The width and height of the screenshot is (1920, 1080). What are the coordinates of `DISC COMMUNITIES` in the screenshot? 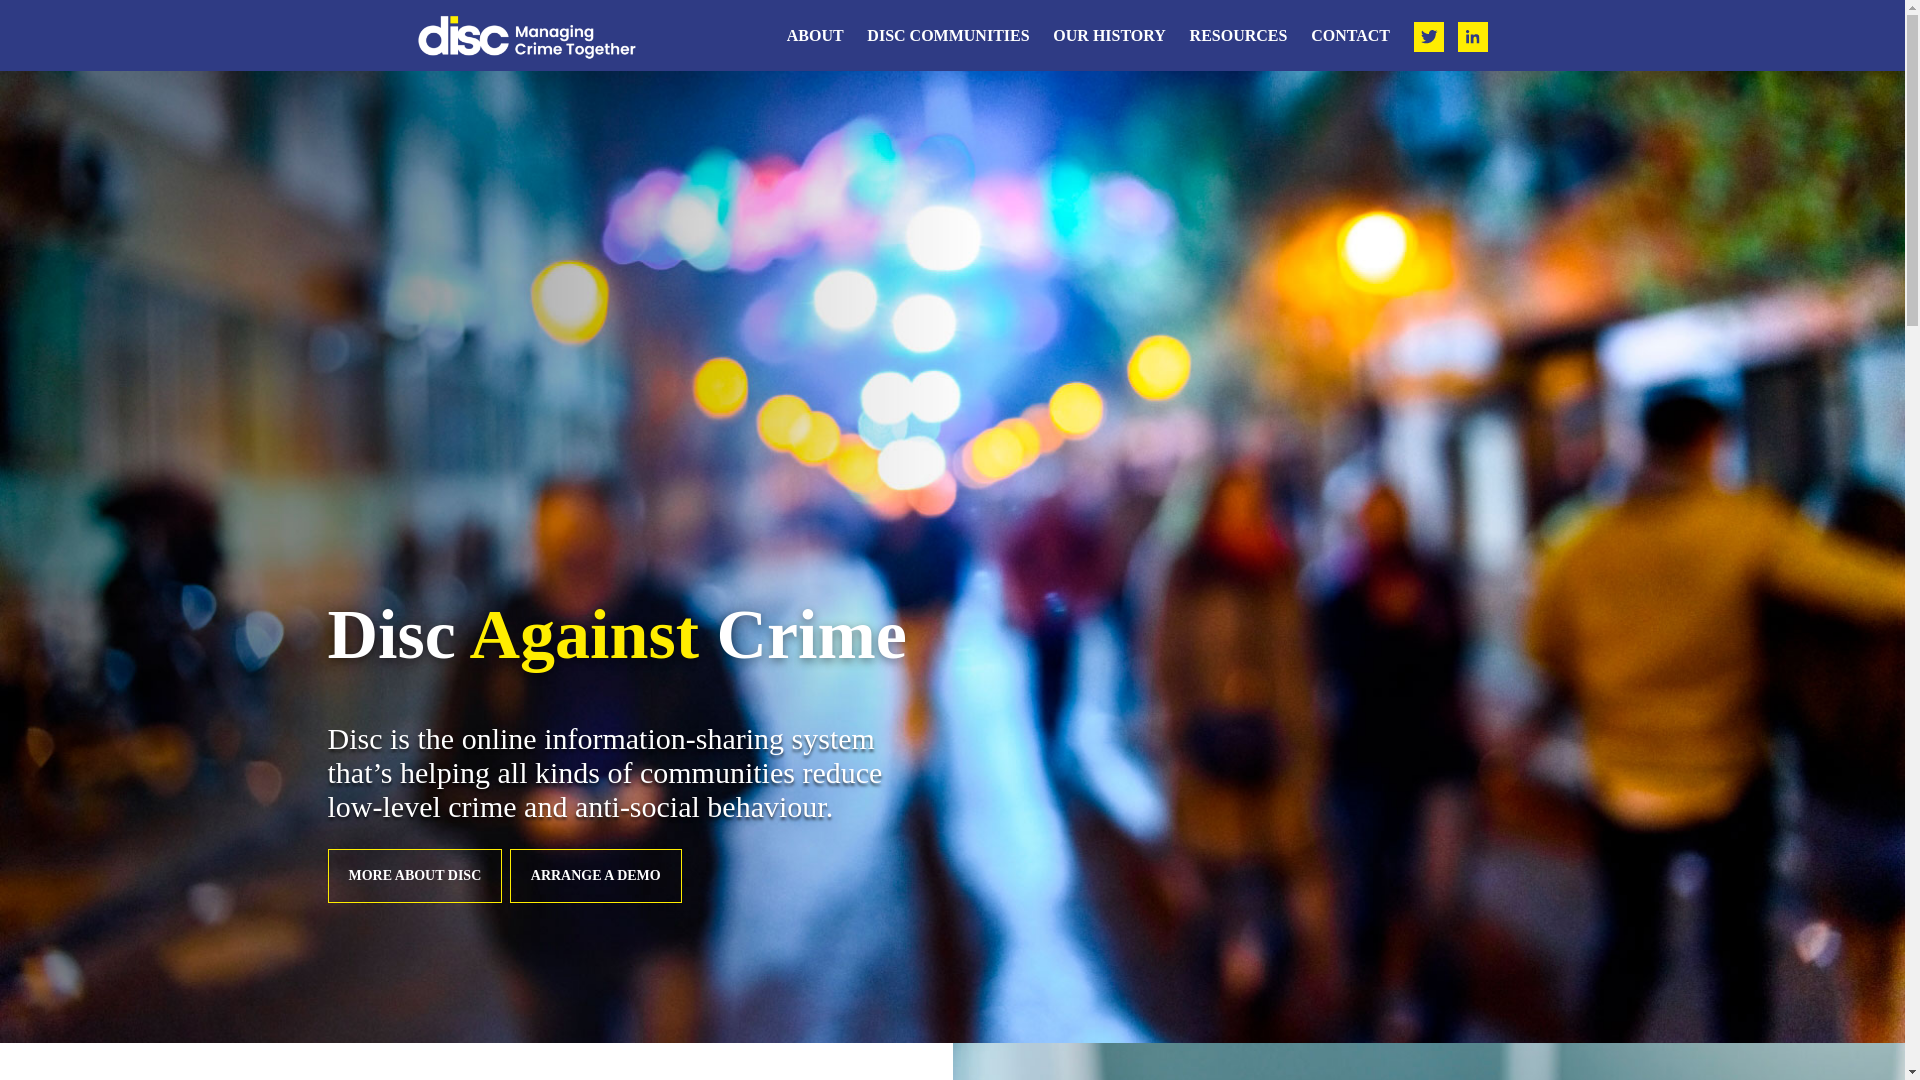 It's located at (947, 36).